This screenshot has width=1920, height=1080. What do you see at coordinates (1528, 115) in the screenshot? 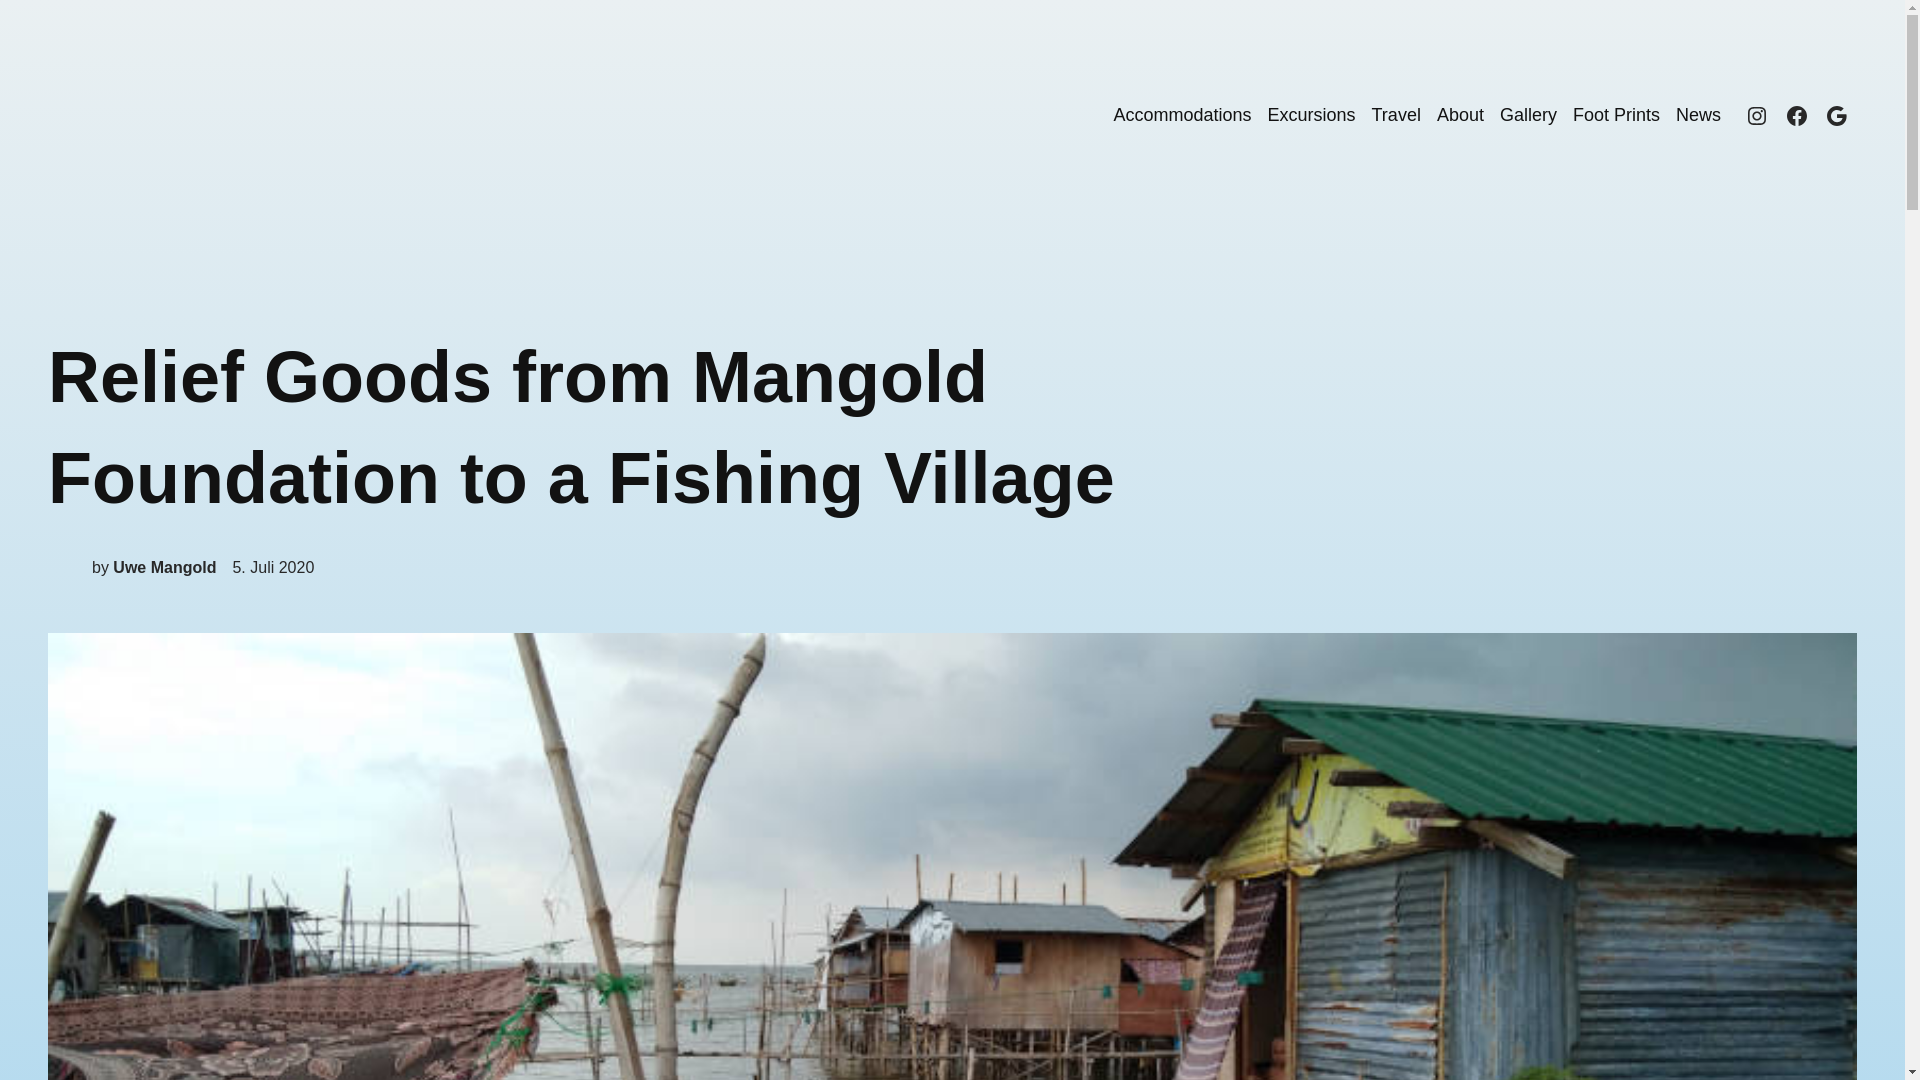
I see `Gallery` at bounding box center [1528, 115].